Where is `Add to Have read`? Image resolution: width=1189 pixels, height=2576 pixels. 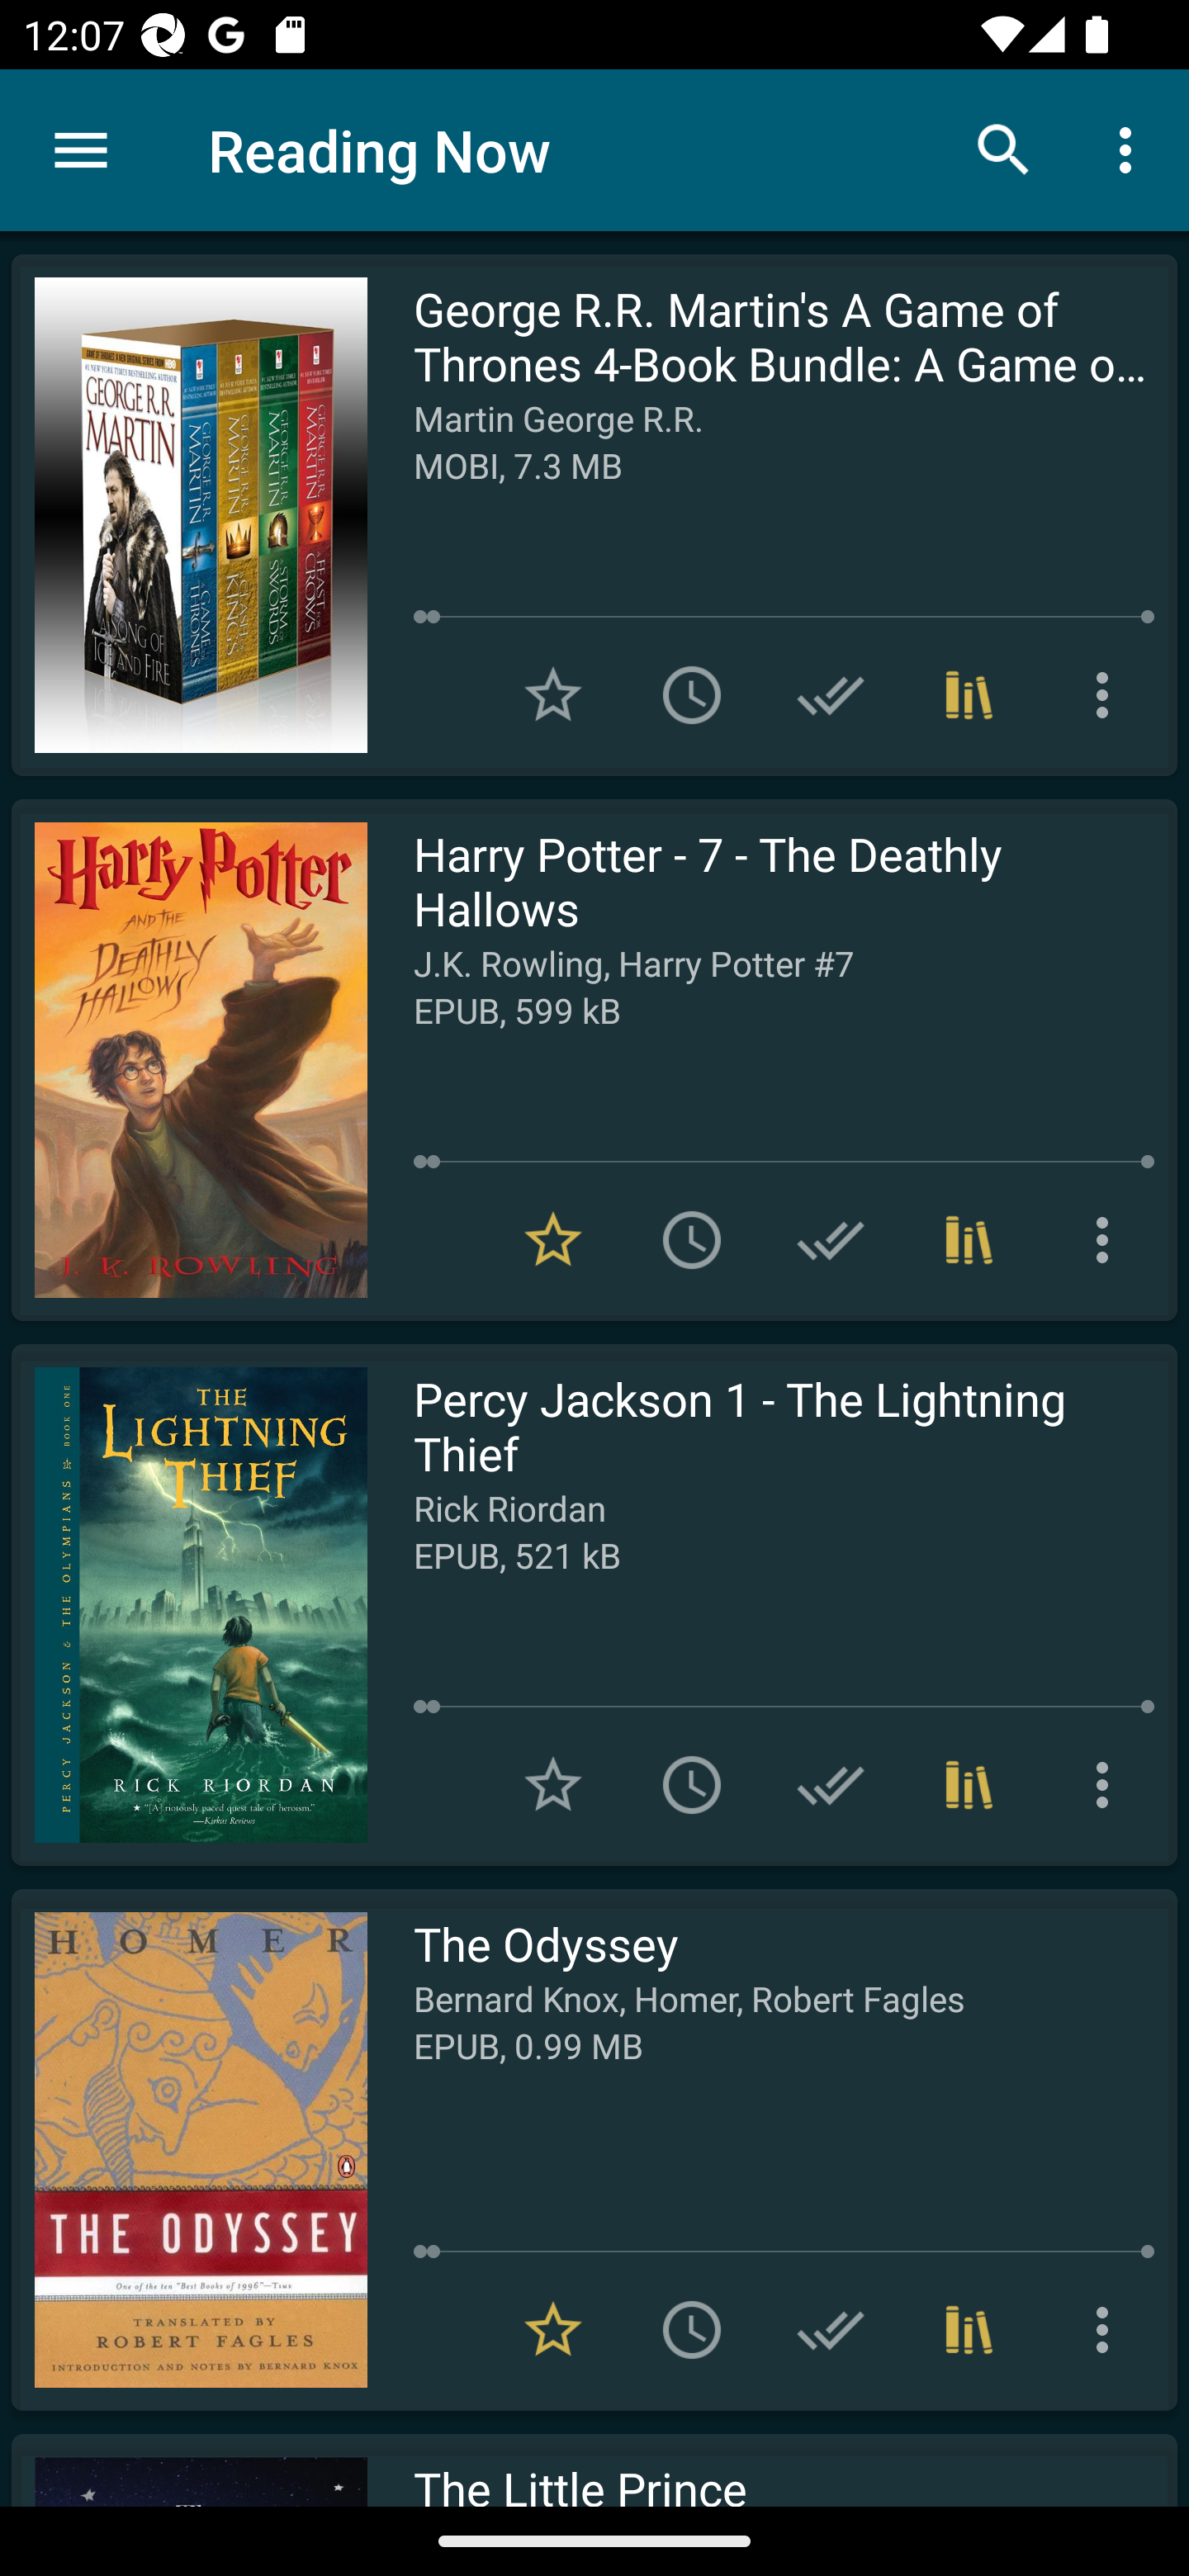
Add to Have read is located at coordinates (831, 1785).